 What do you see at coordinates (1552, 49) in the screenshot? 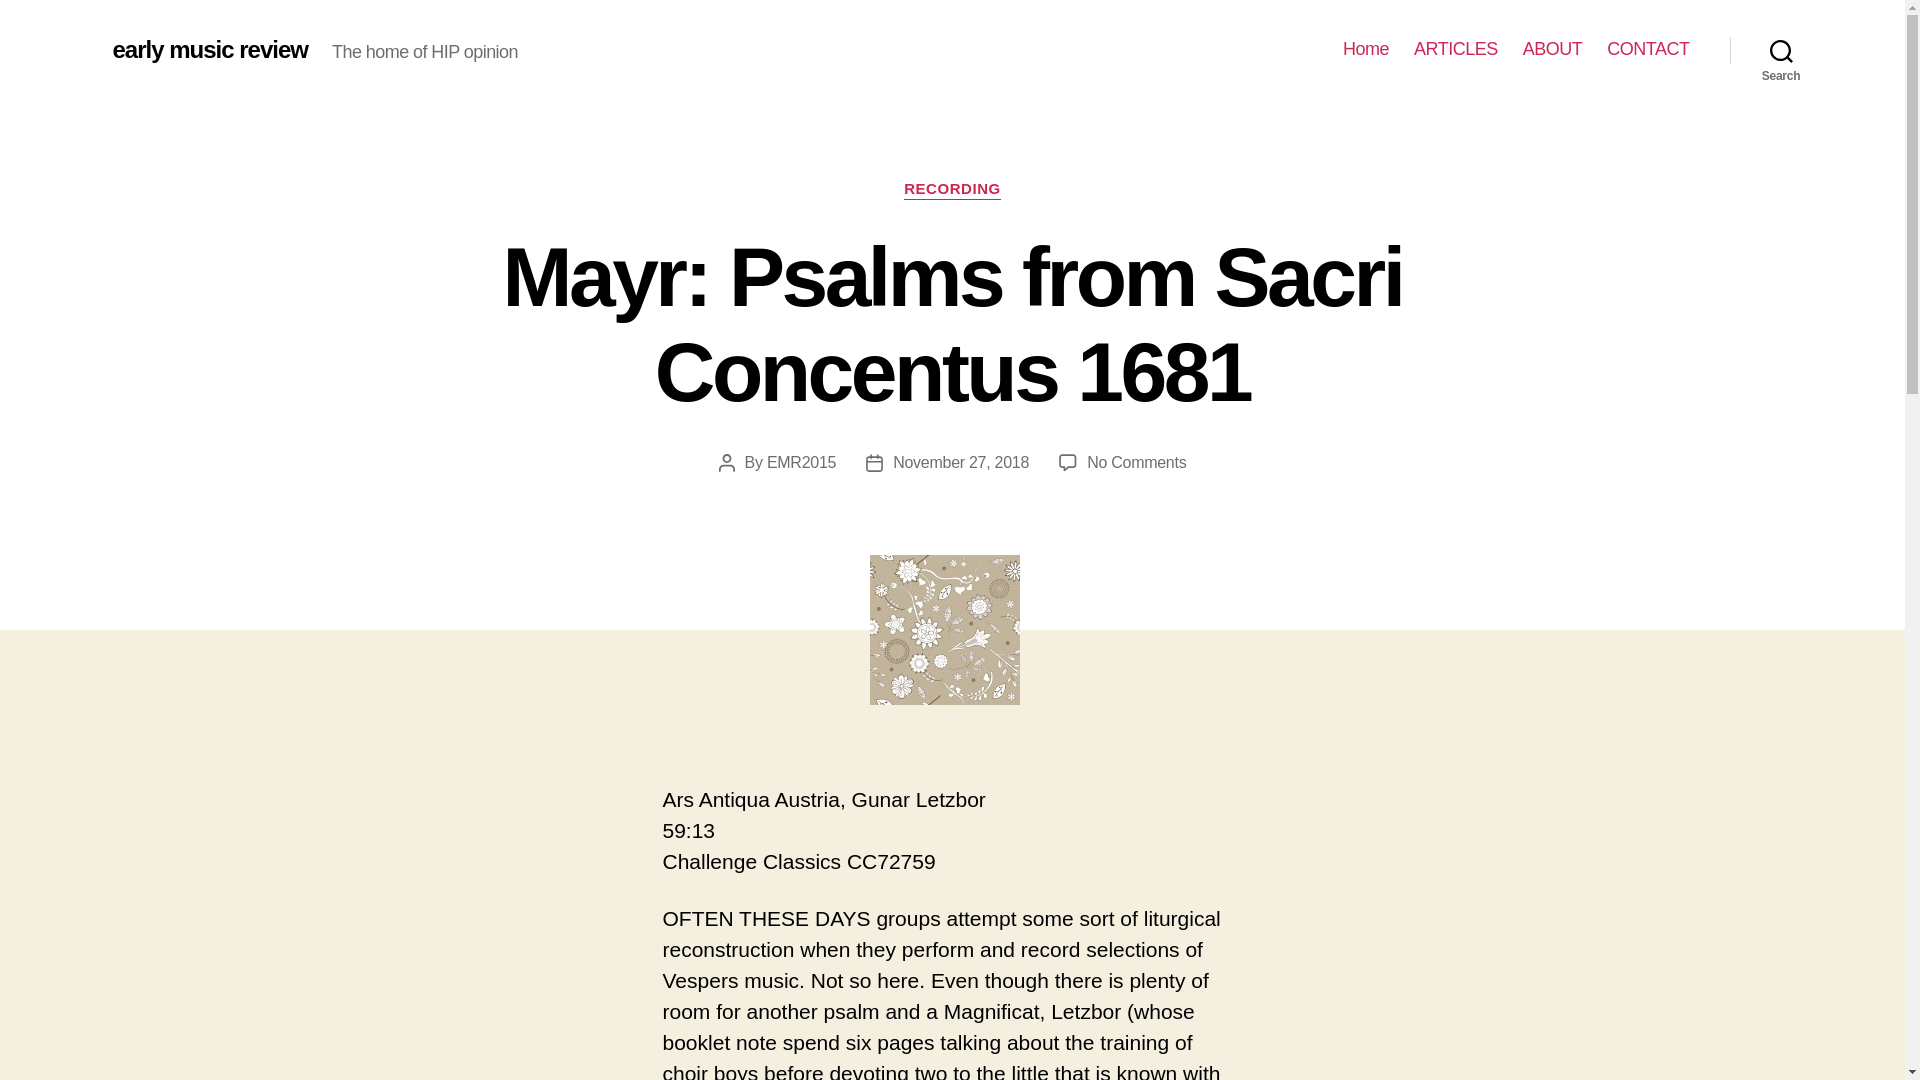
I see `ABOUT` at bounding box center [1552, 49].